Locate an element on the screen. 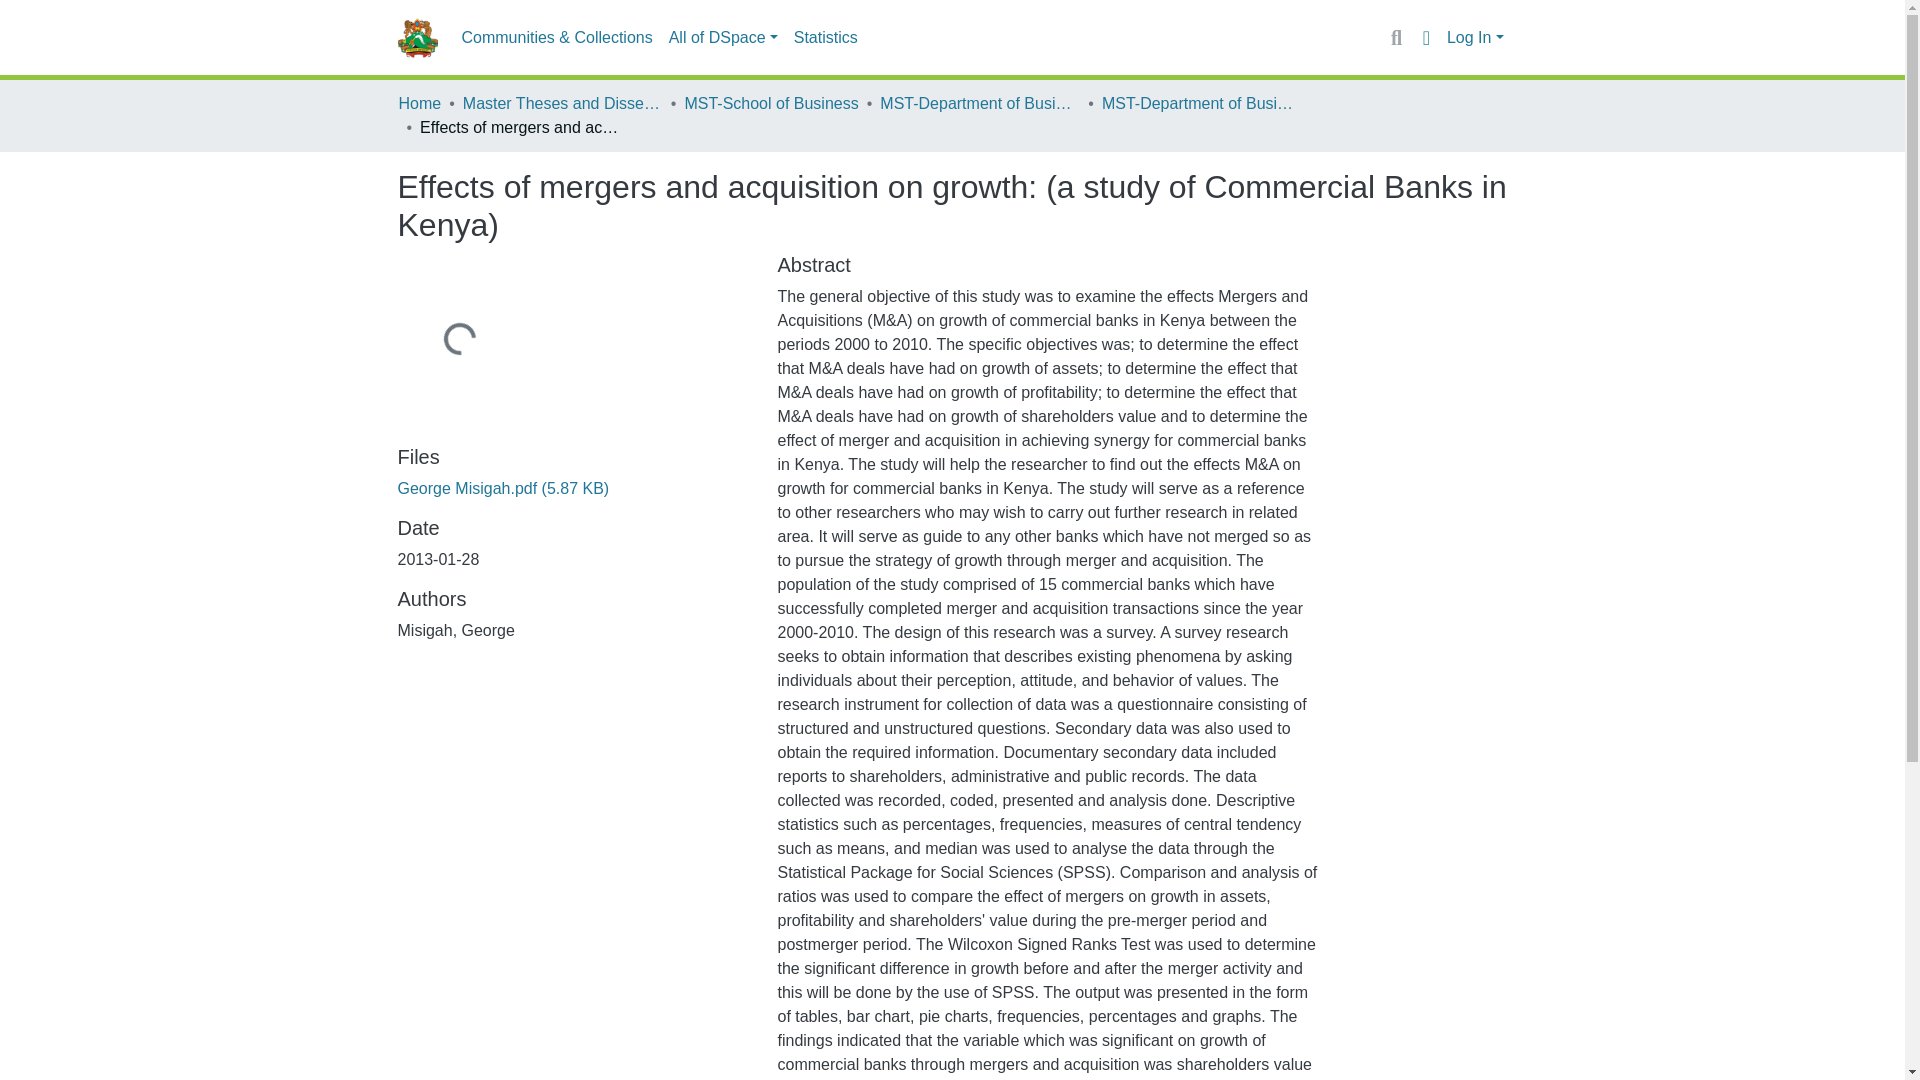 The image size is (1920, 1080). Search is located at coordinates (1396, 37).